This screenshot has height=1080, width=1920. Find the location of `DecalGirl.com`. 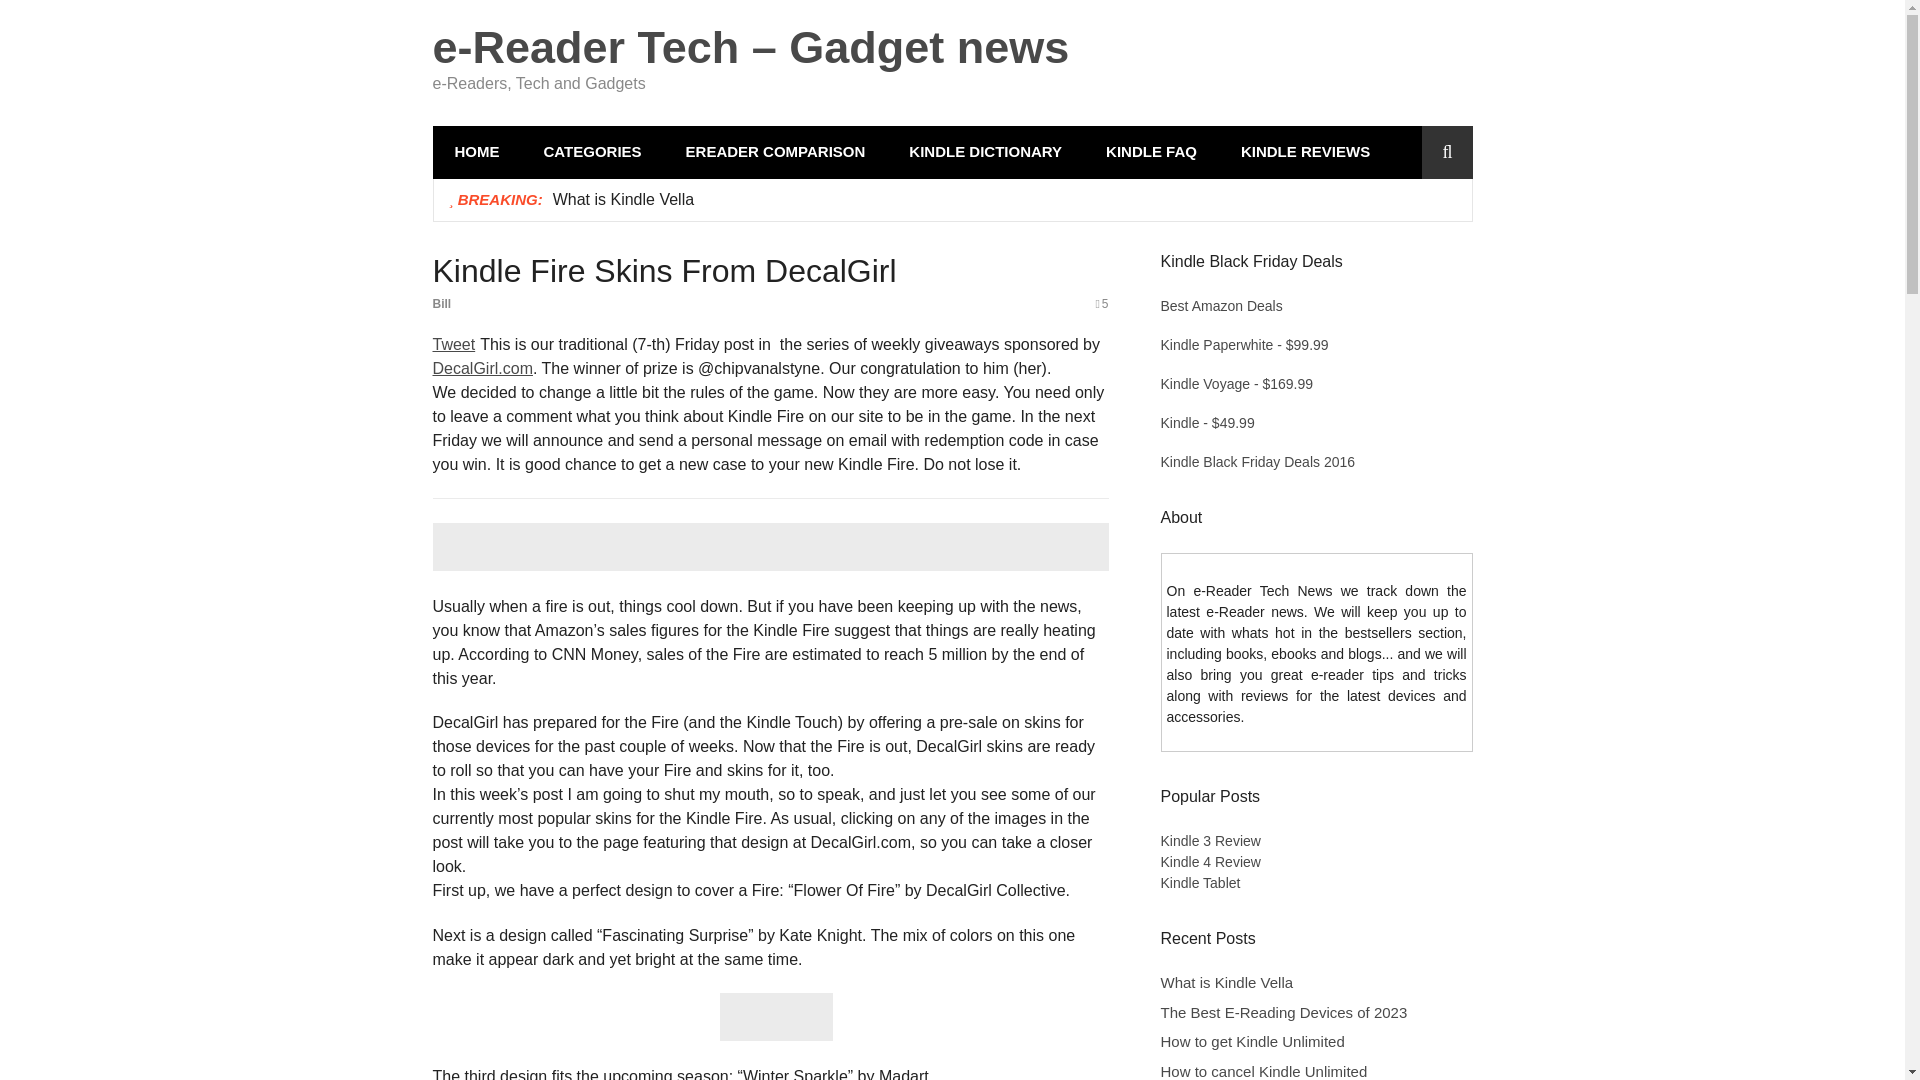

DecalGirl.com is located at coordinates (482, 368).